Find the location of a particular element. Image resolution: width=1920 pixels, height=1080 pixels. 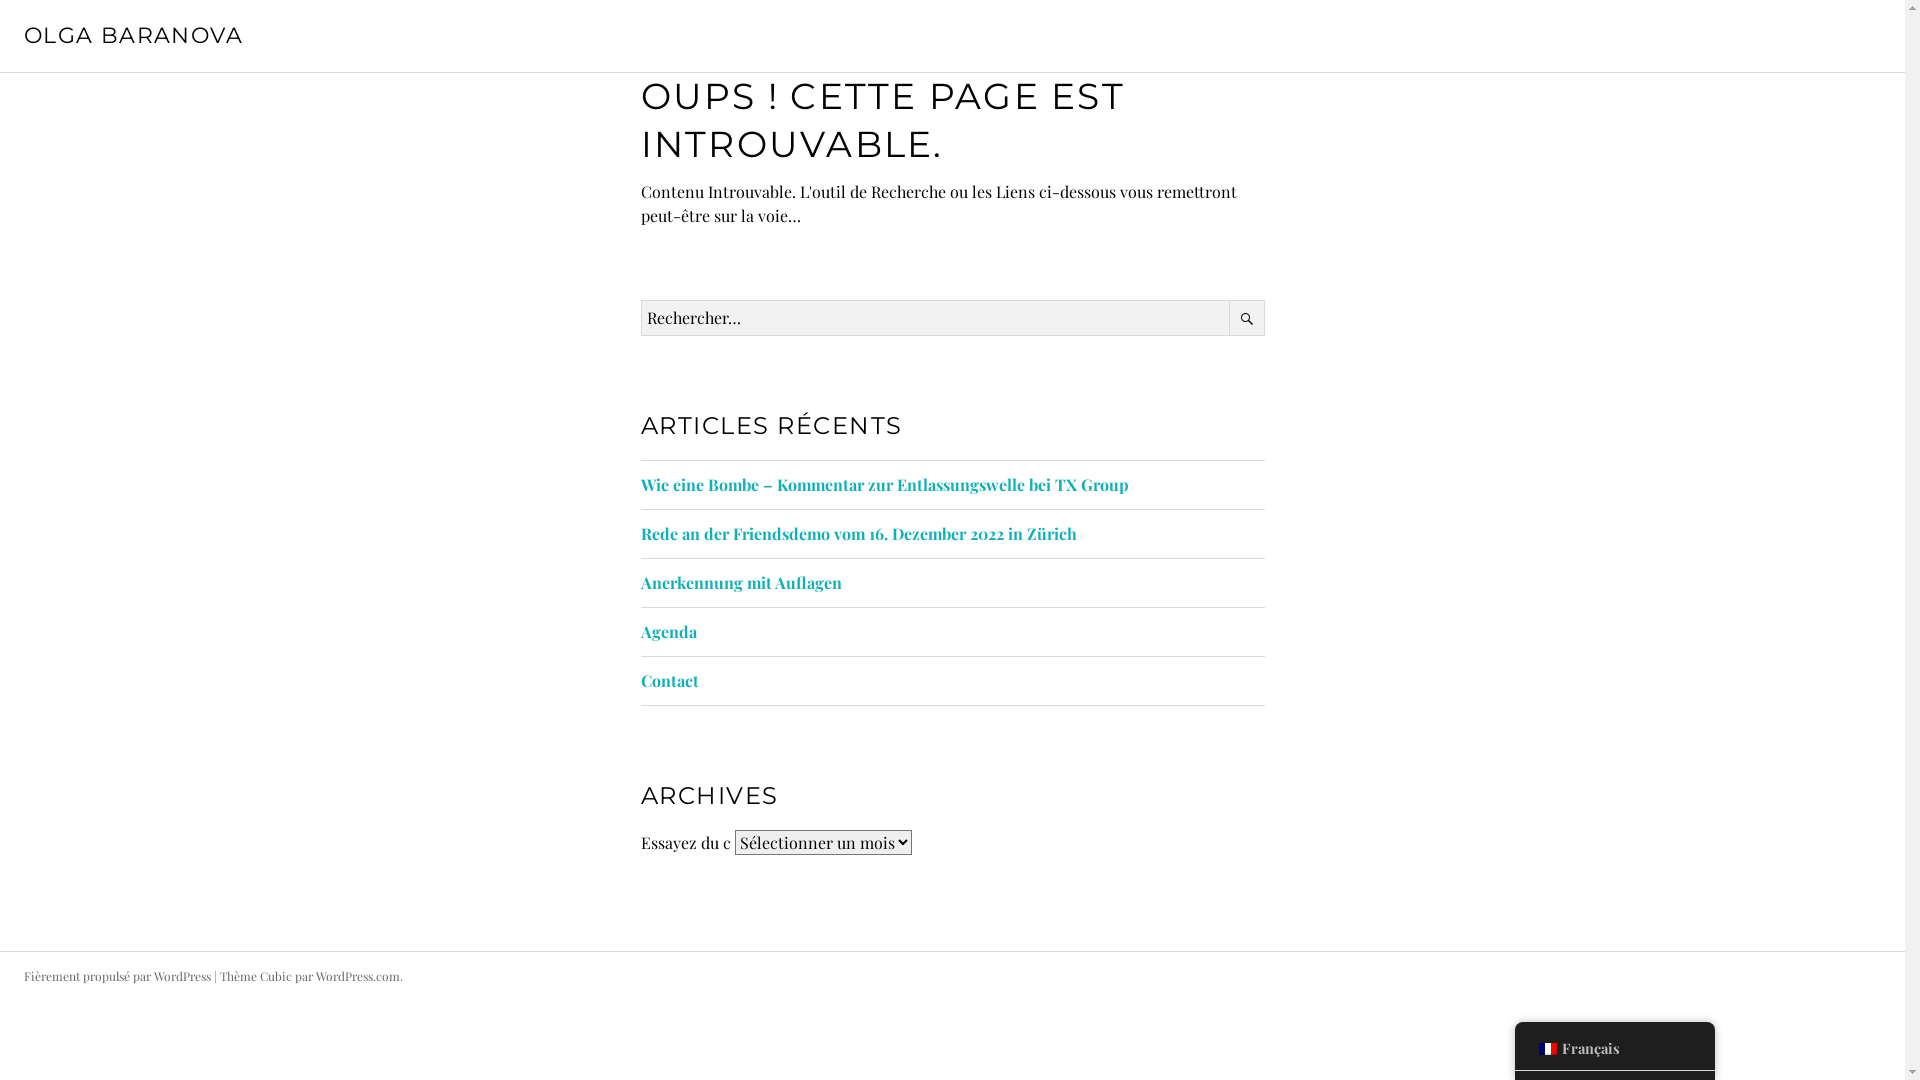

Anerkennung mit Auflagen is located at coordinates (740, 582).